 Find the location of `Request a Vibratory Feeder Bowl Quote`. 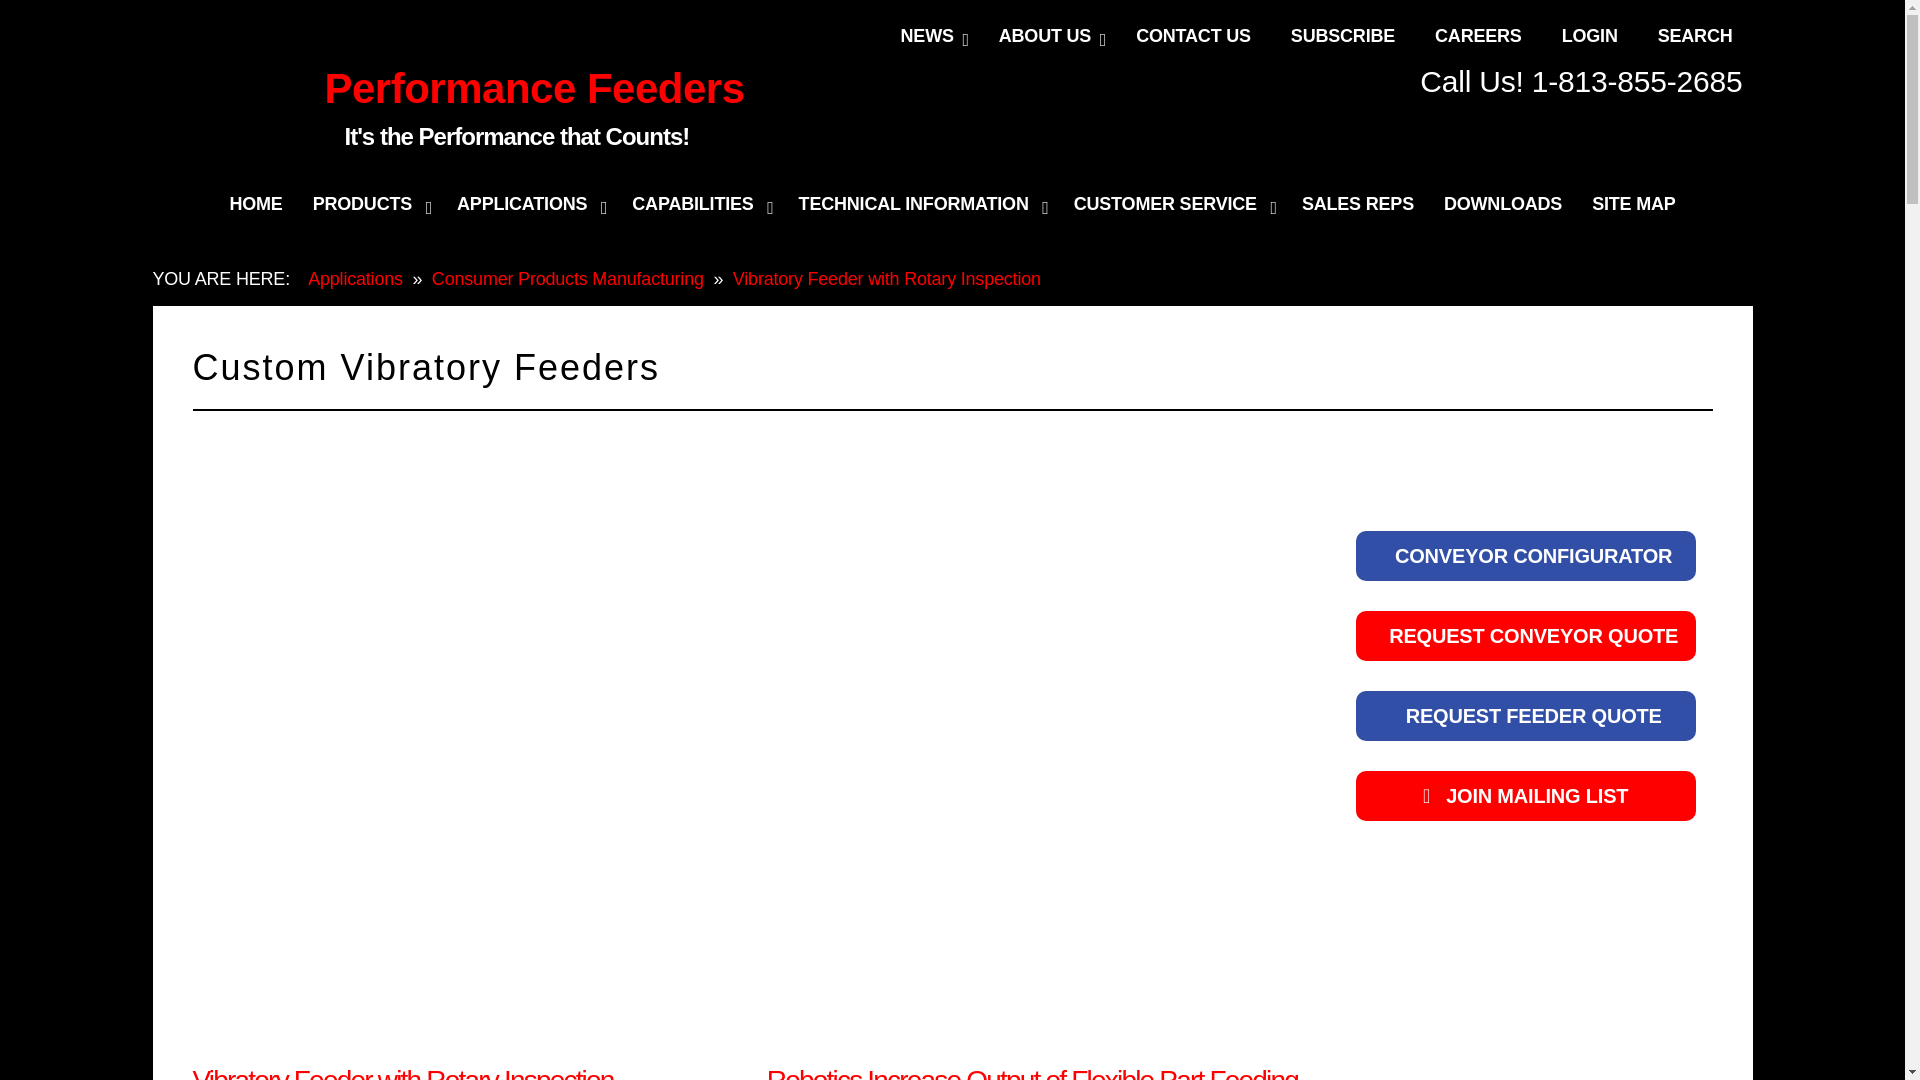

Request a Vibratory Feeder Bowl Quote is located at coordinates (1526, 716).